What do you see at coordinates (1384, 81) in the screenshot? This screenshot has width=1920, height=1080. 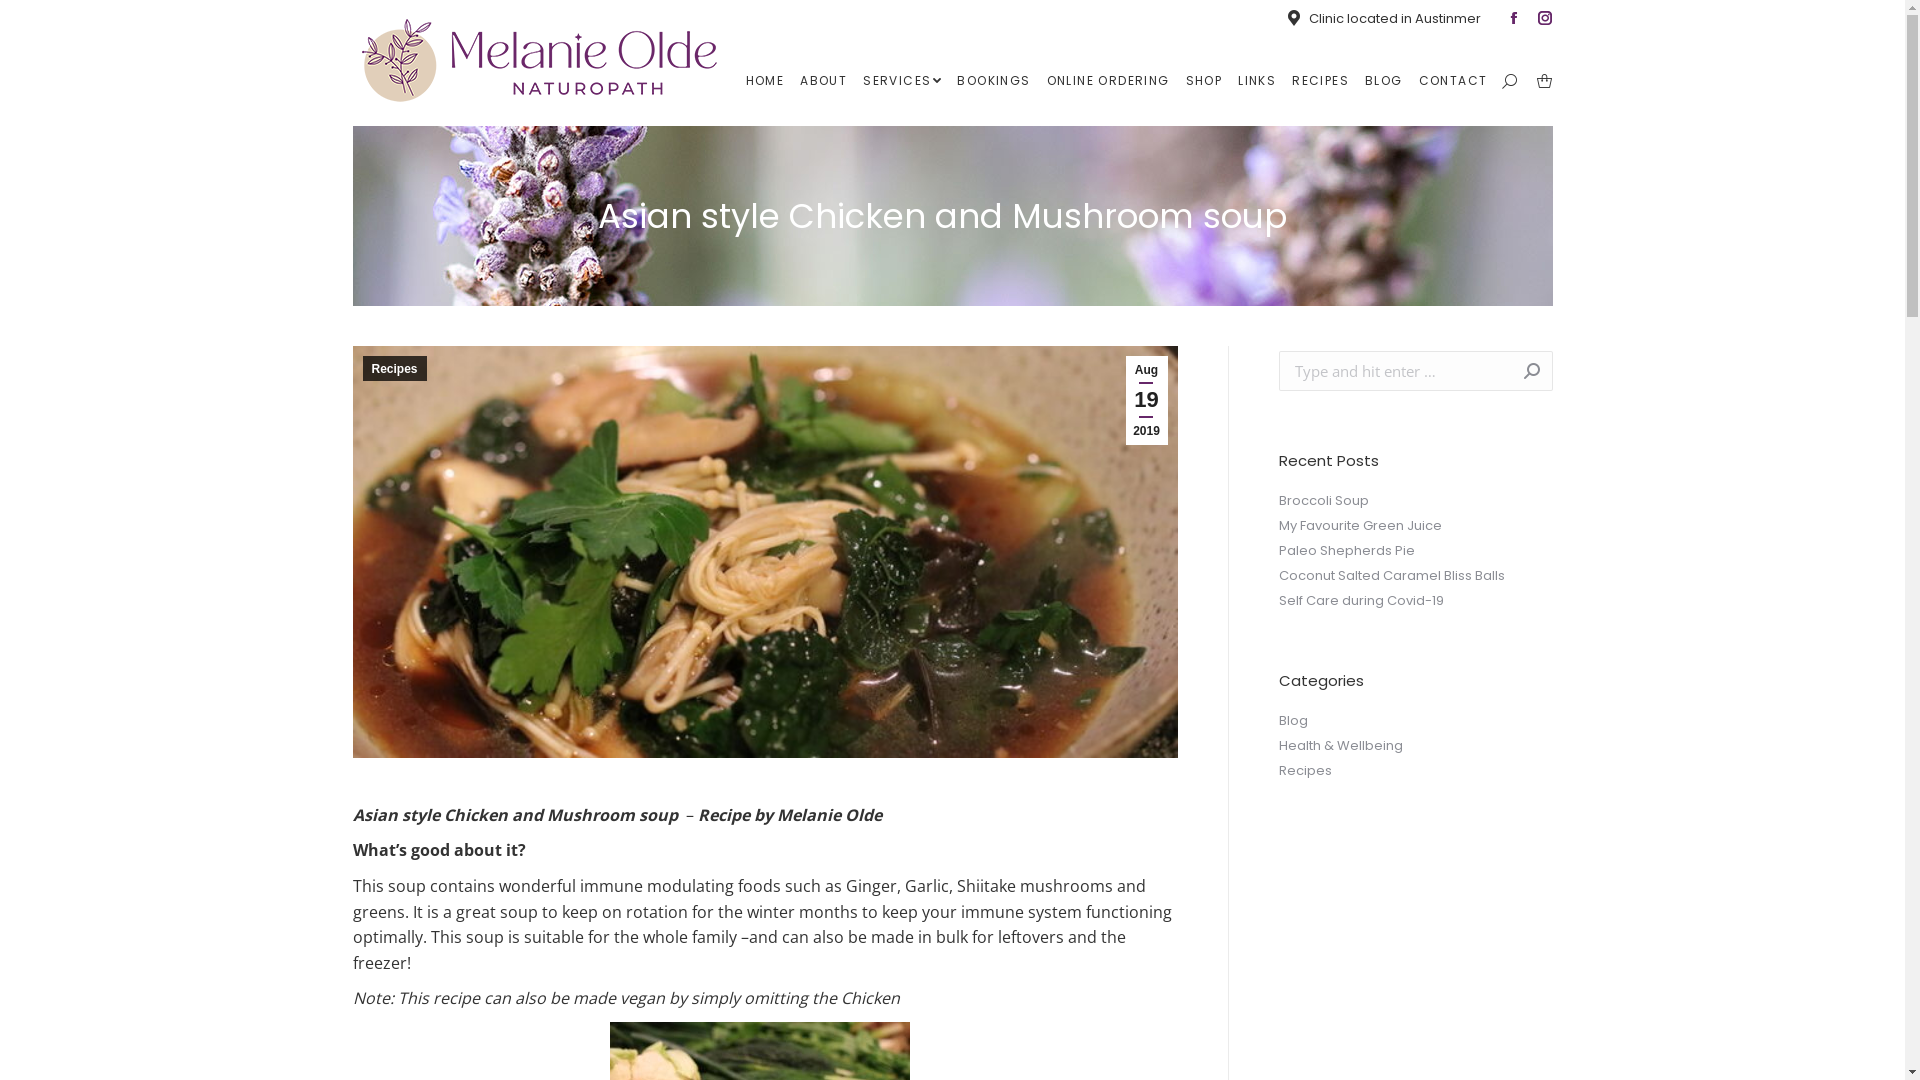 I see `BLOG` at bounding box center [1384, 81].